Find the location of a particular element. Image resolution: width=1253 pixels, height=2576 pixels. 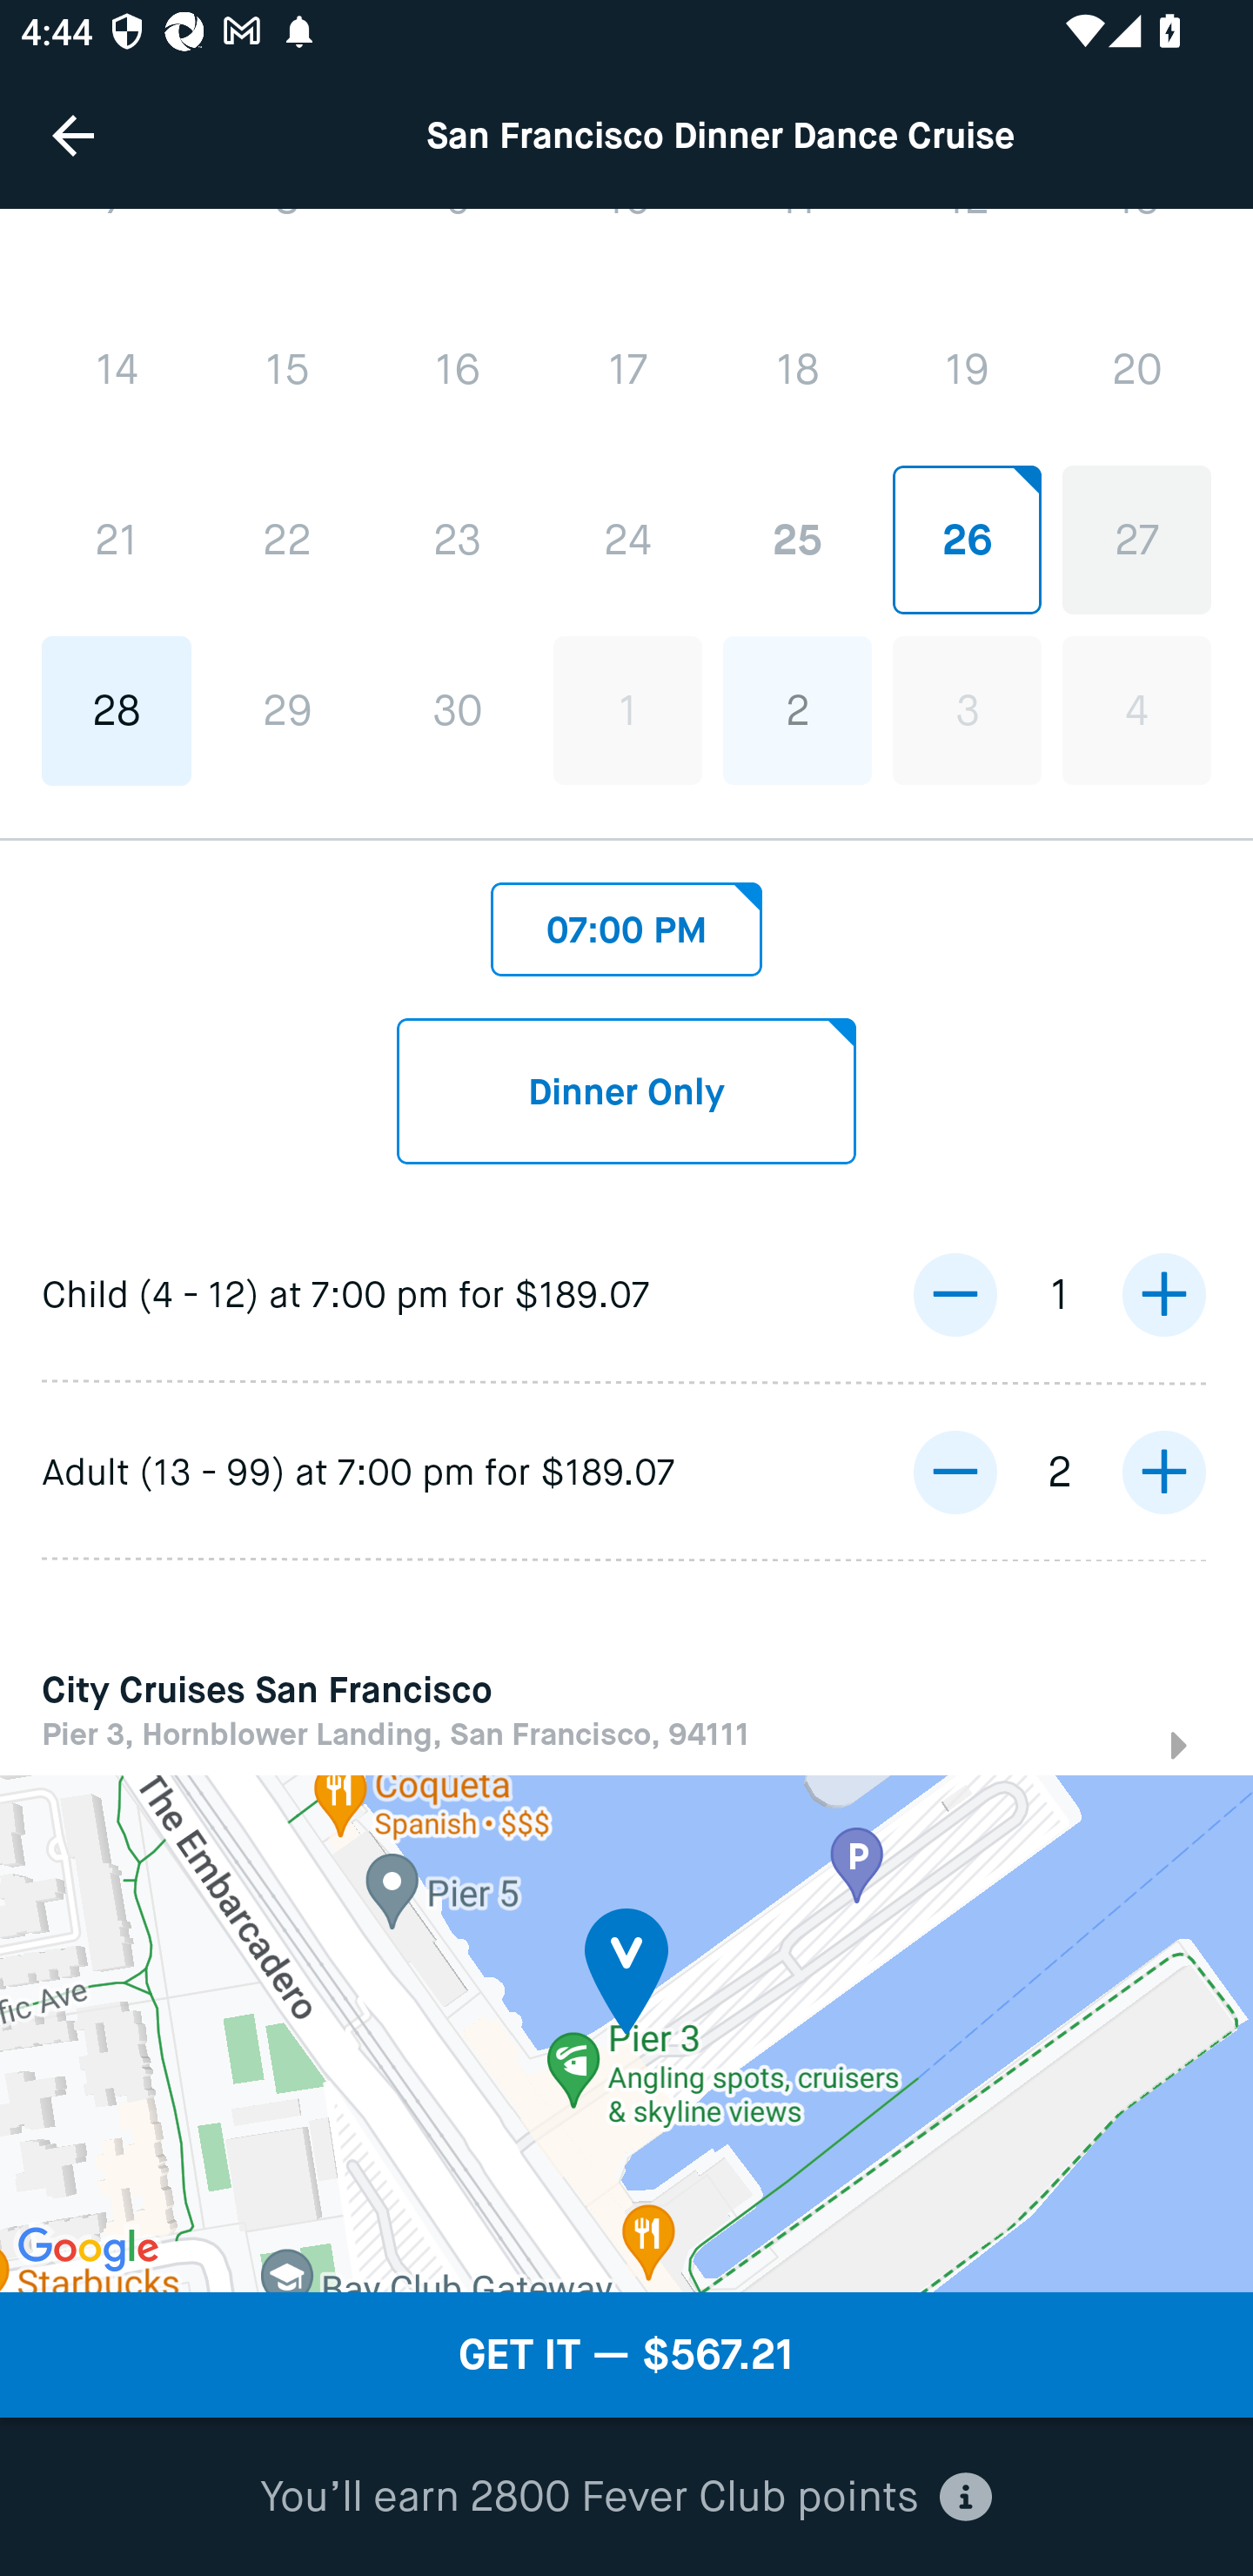

You’ll earn 2800 Fever Club points is located at coordinates (626, 2498).